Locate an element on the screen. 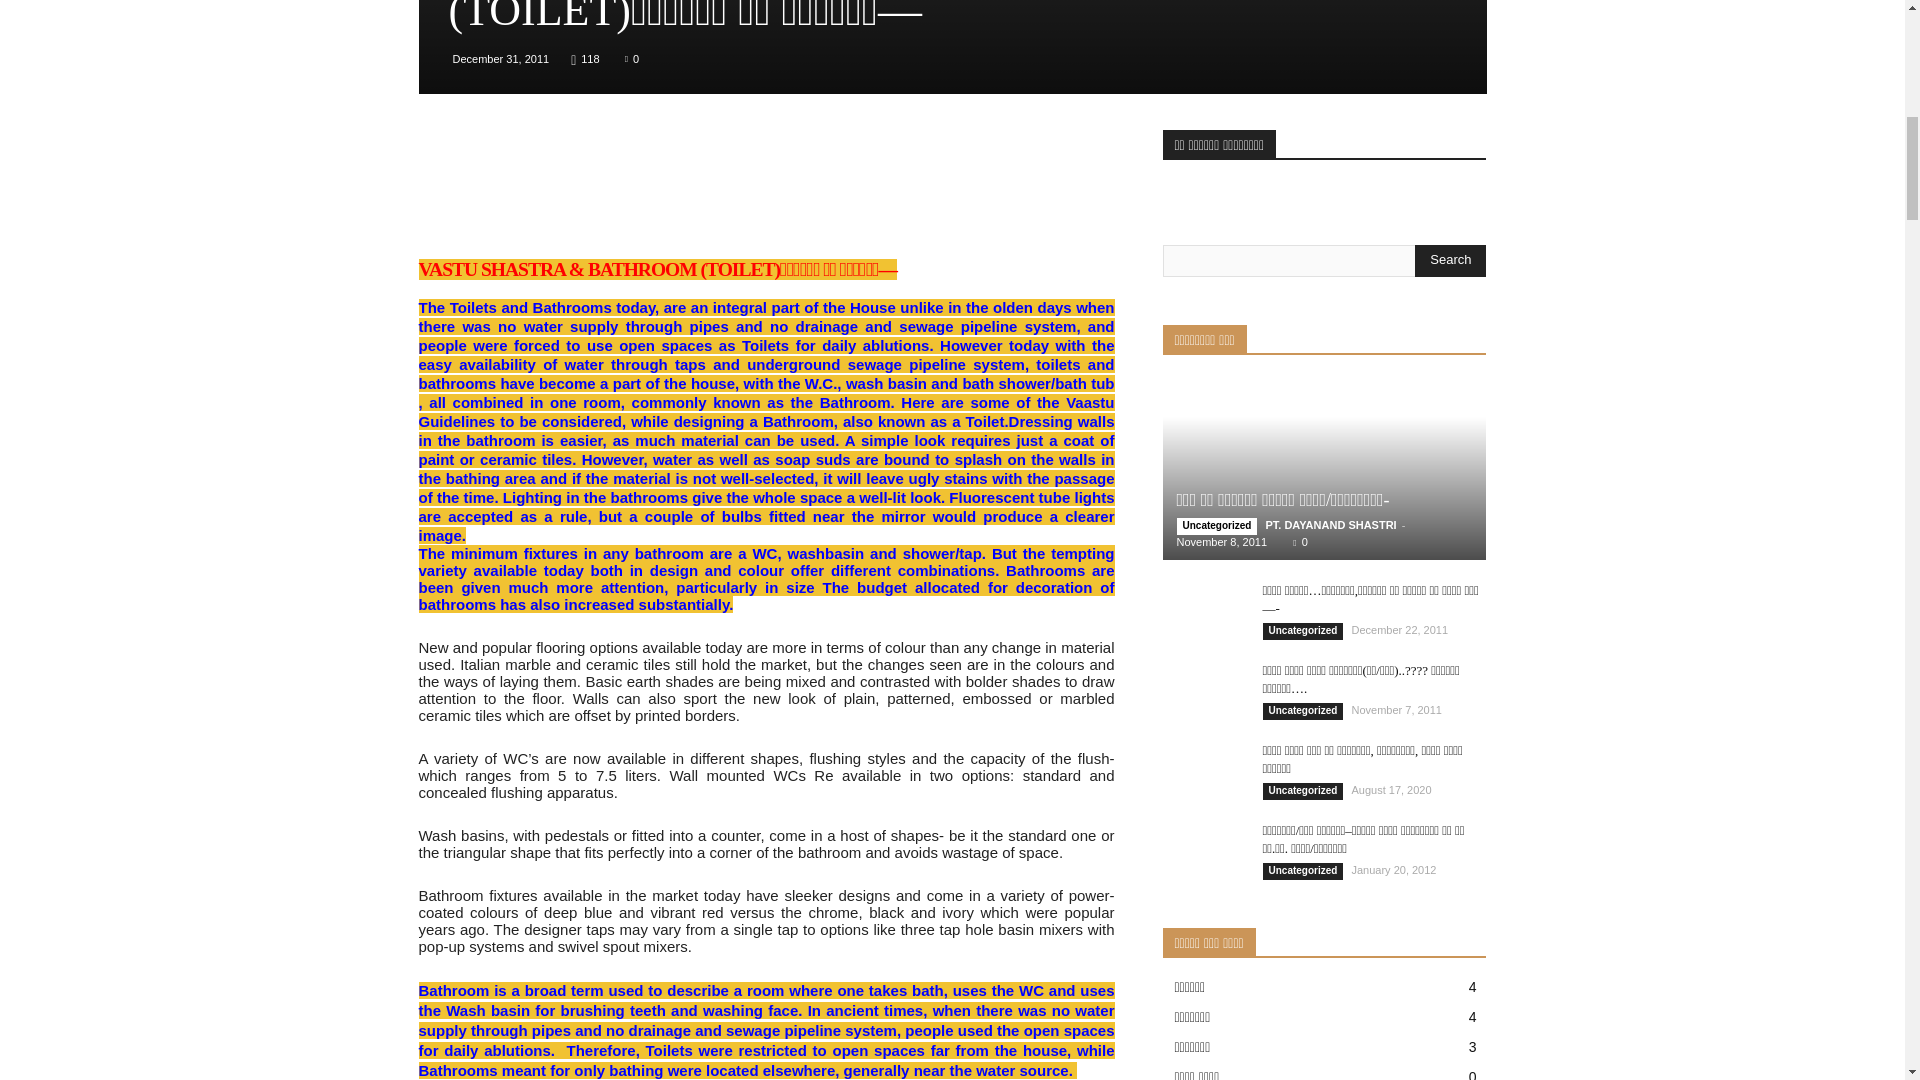 The width and height of the screenshot is (1920, 1080). 0 is located at coordinates (632, 58).